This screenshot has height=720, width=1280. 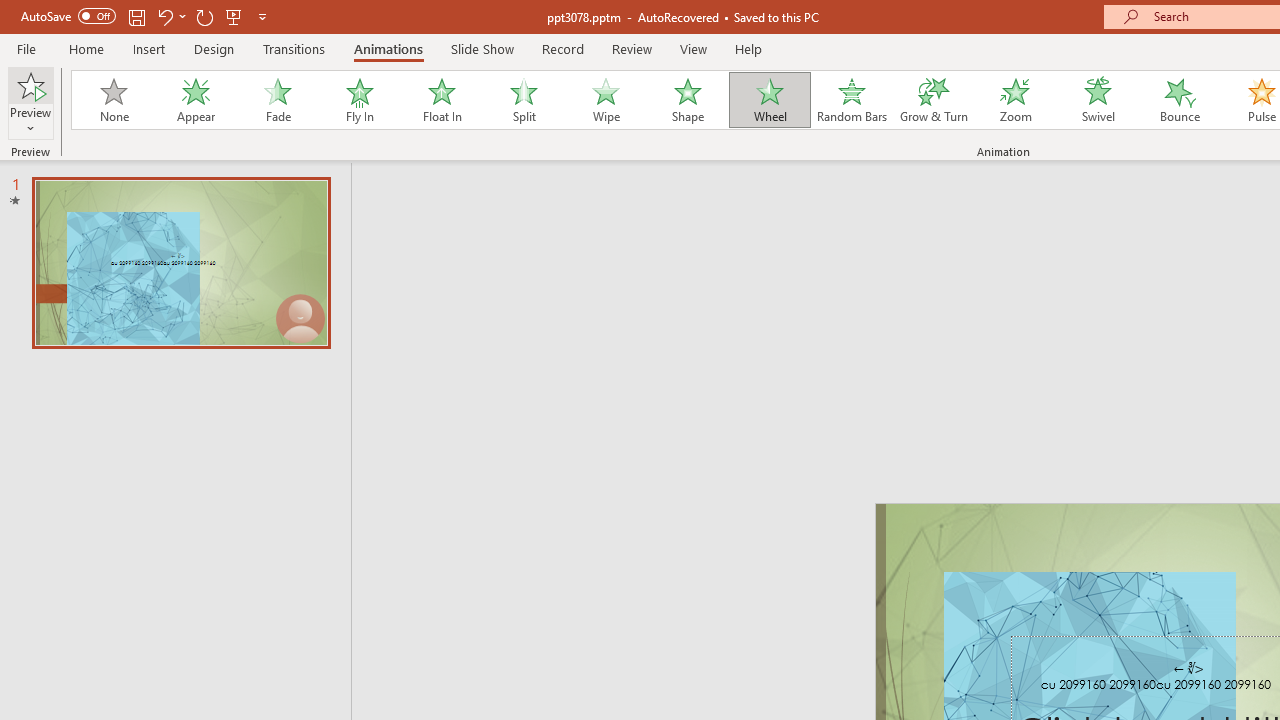 What do you see at coordinates (277, 100) in the screenshot?
I see `Fade` at bounding box center [277, 100].